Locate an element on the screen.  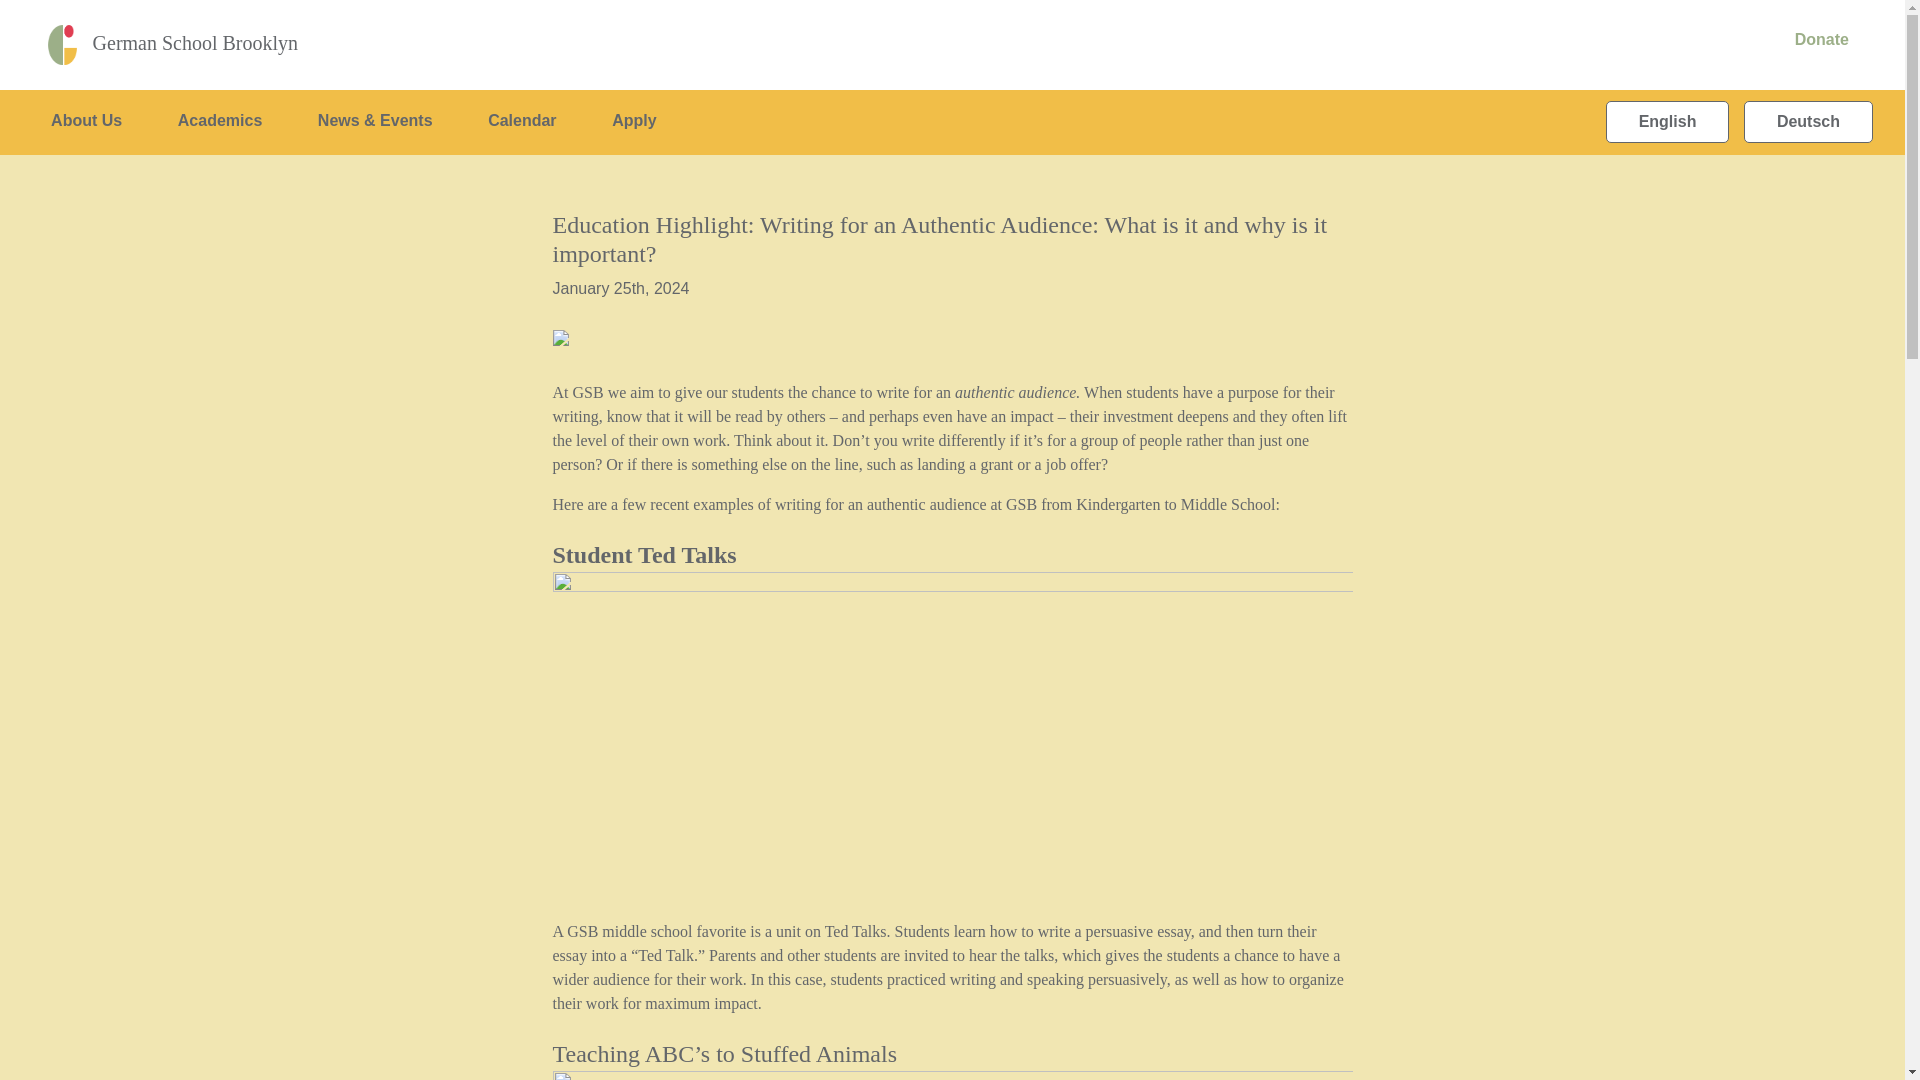
Calendar is located at coordinates (512, 121).